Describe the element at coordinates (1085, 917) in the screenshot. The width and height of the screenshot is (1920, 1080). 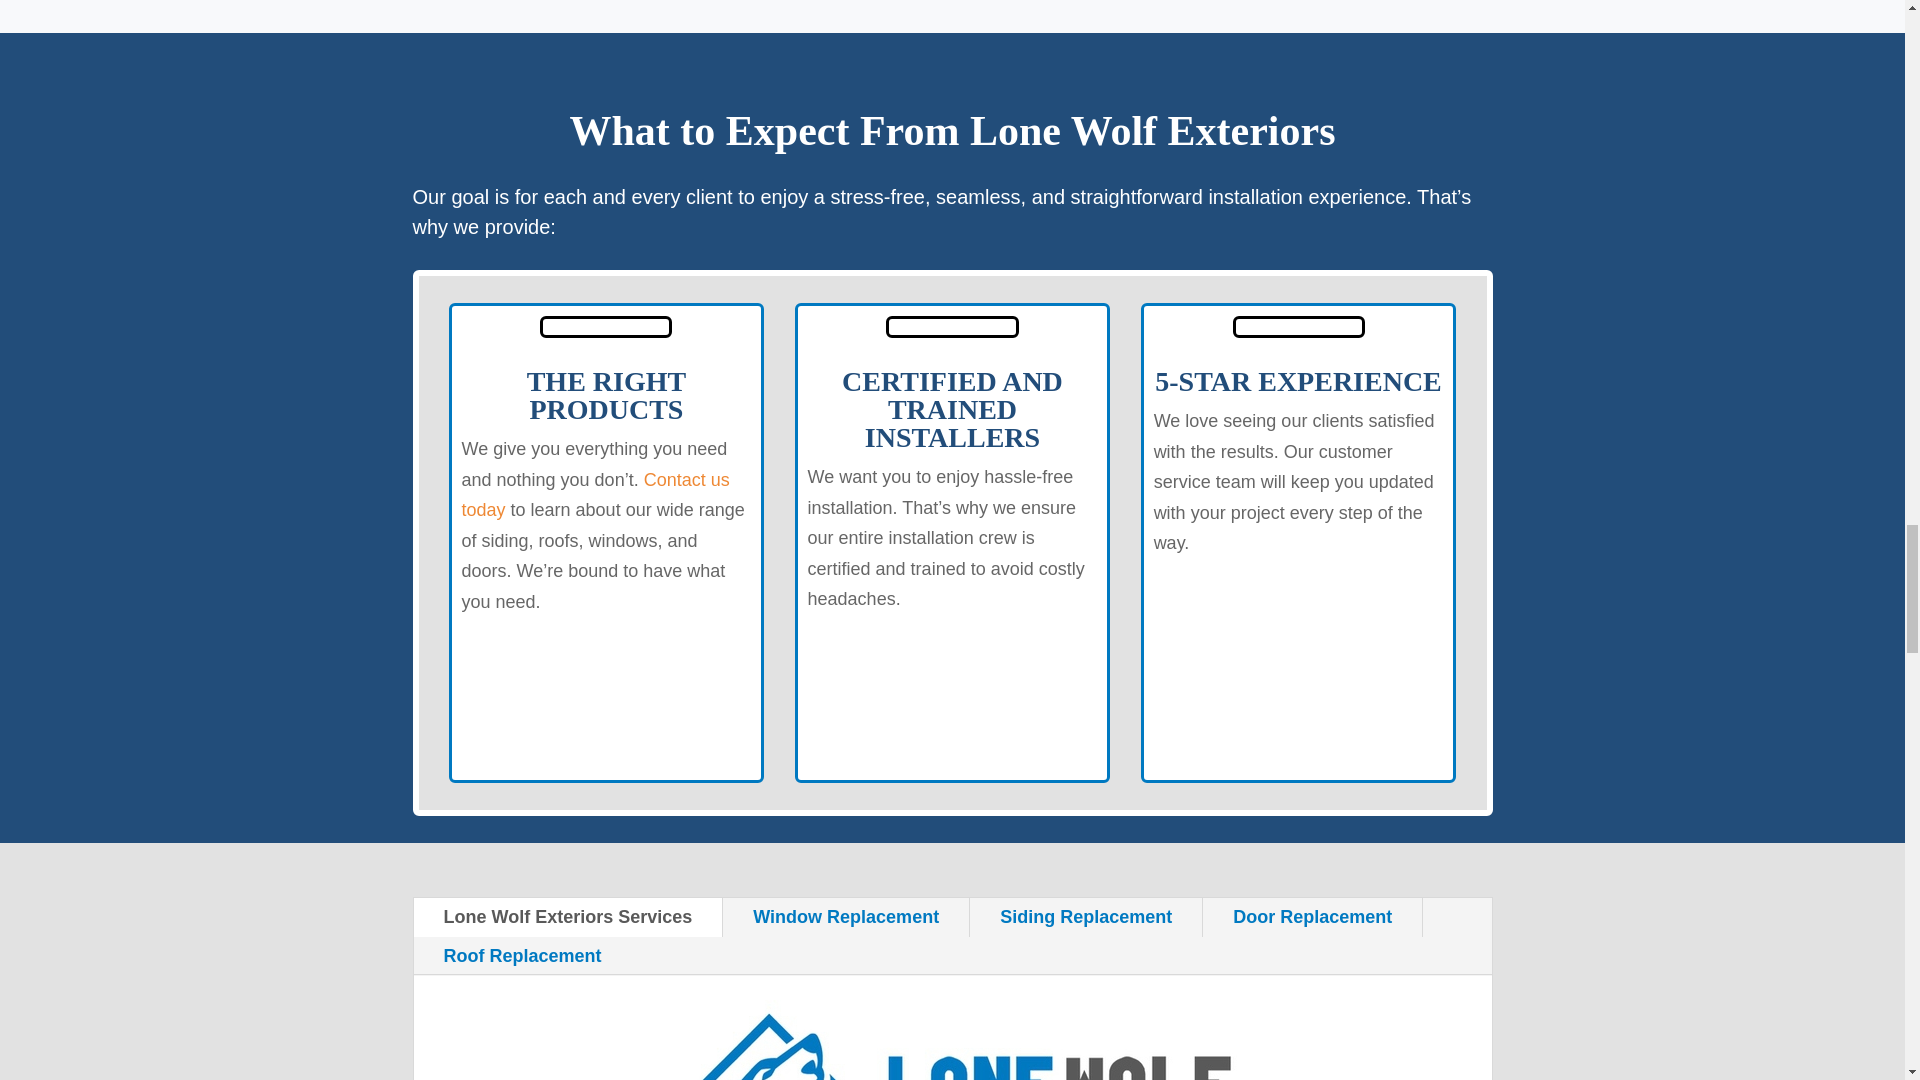
I see `Siding Replacement` at that location.